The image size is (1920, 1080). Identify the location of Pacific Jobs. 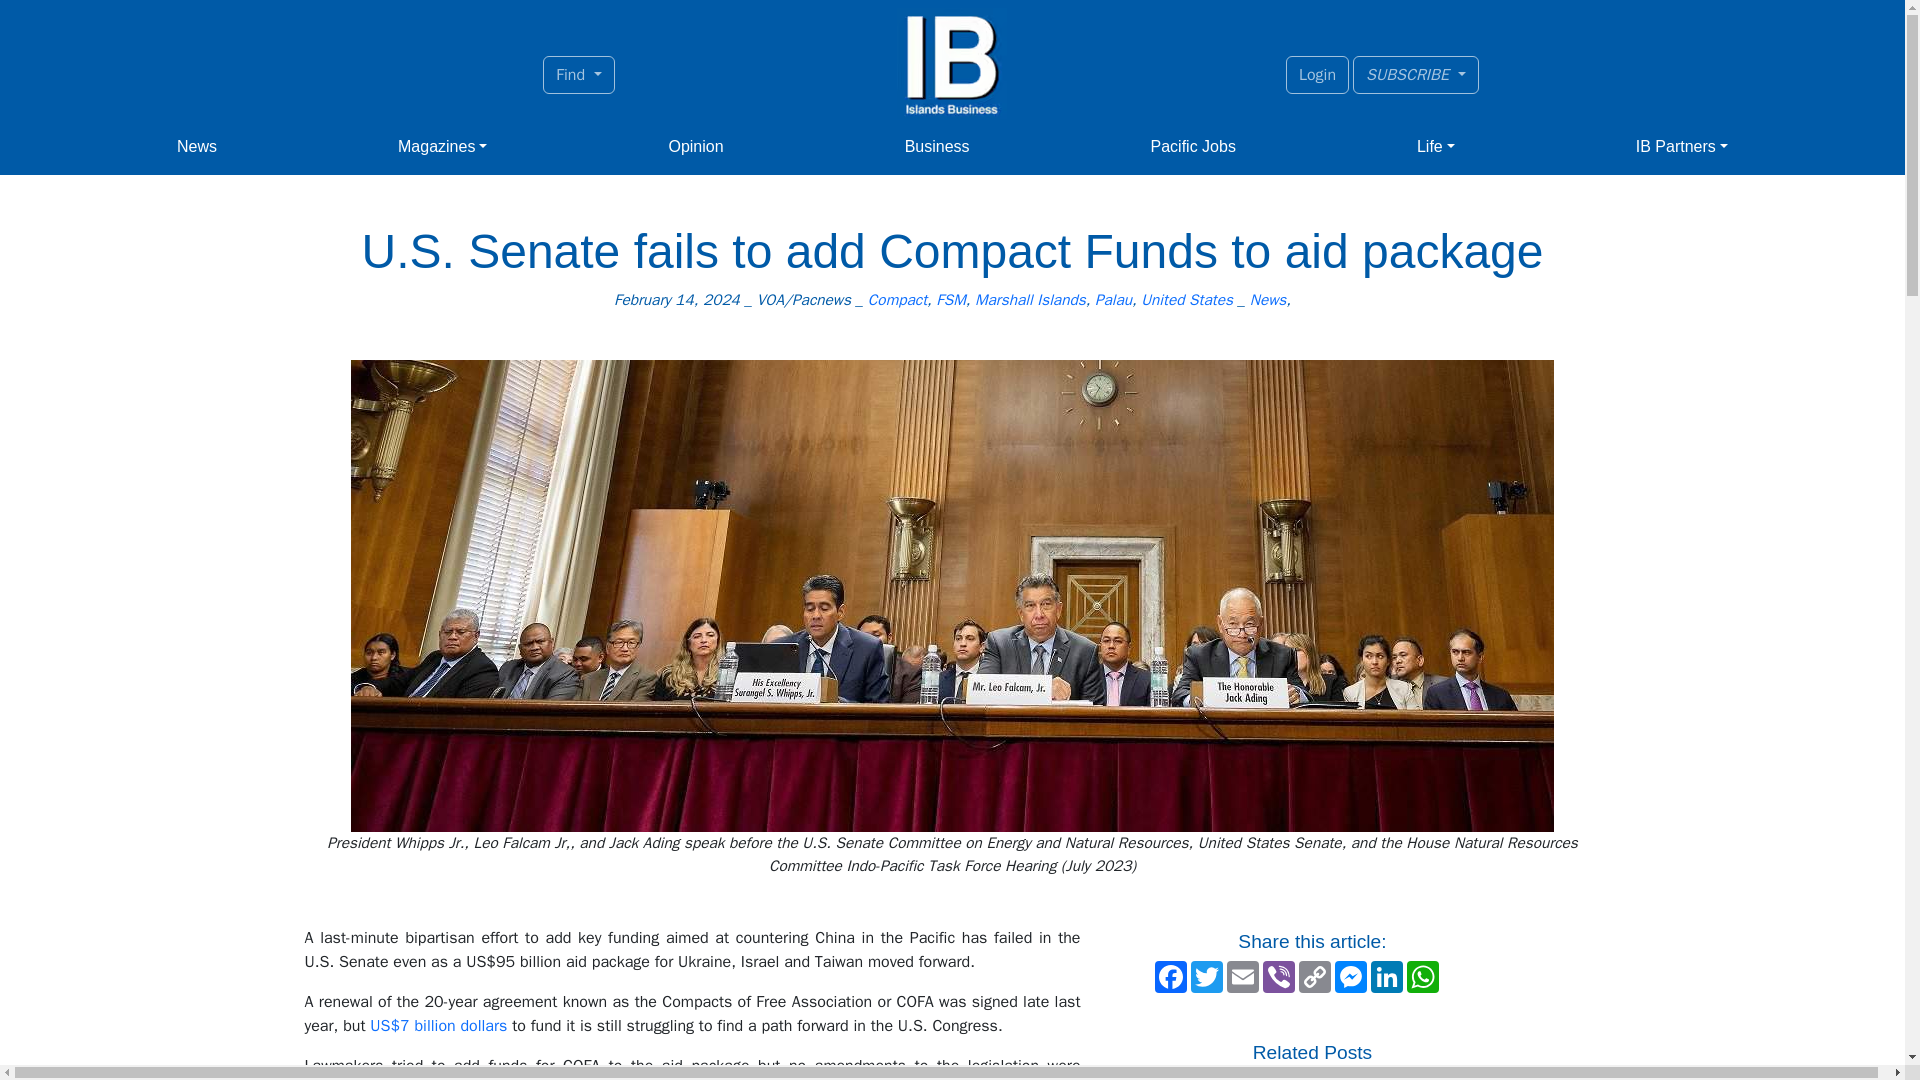
(1193, 147).